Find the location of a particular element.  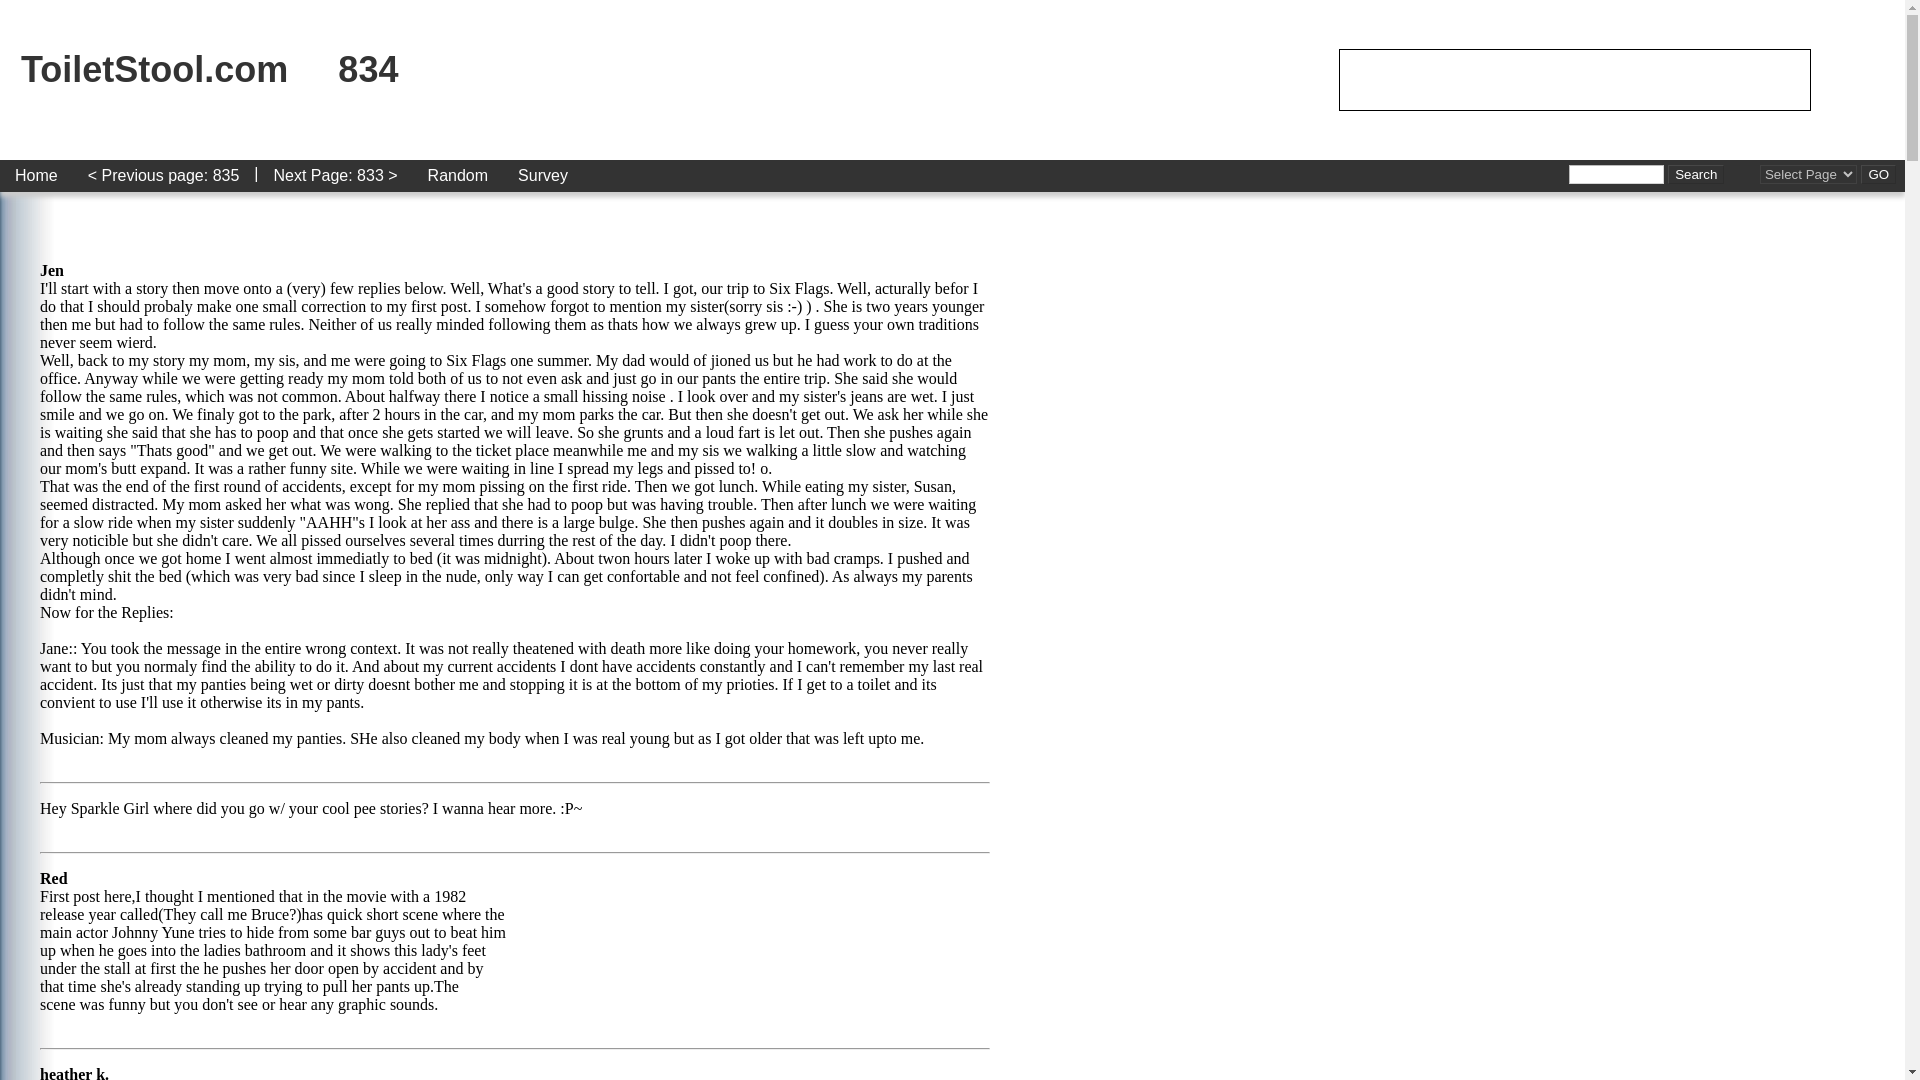

Random is located at coordinates (458, 176).